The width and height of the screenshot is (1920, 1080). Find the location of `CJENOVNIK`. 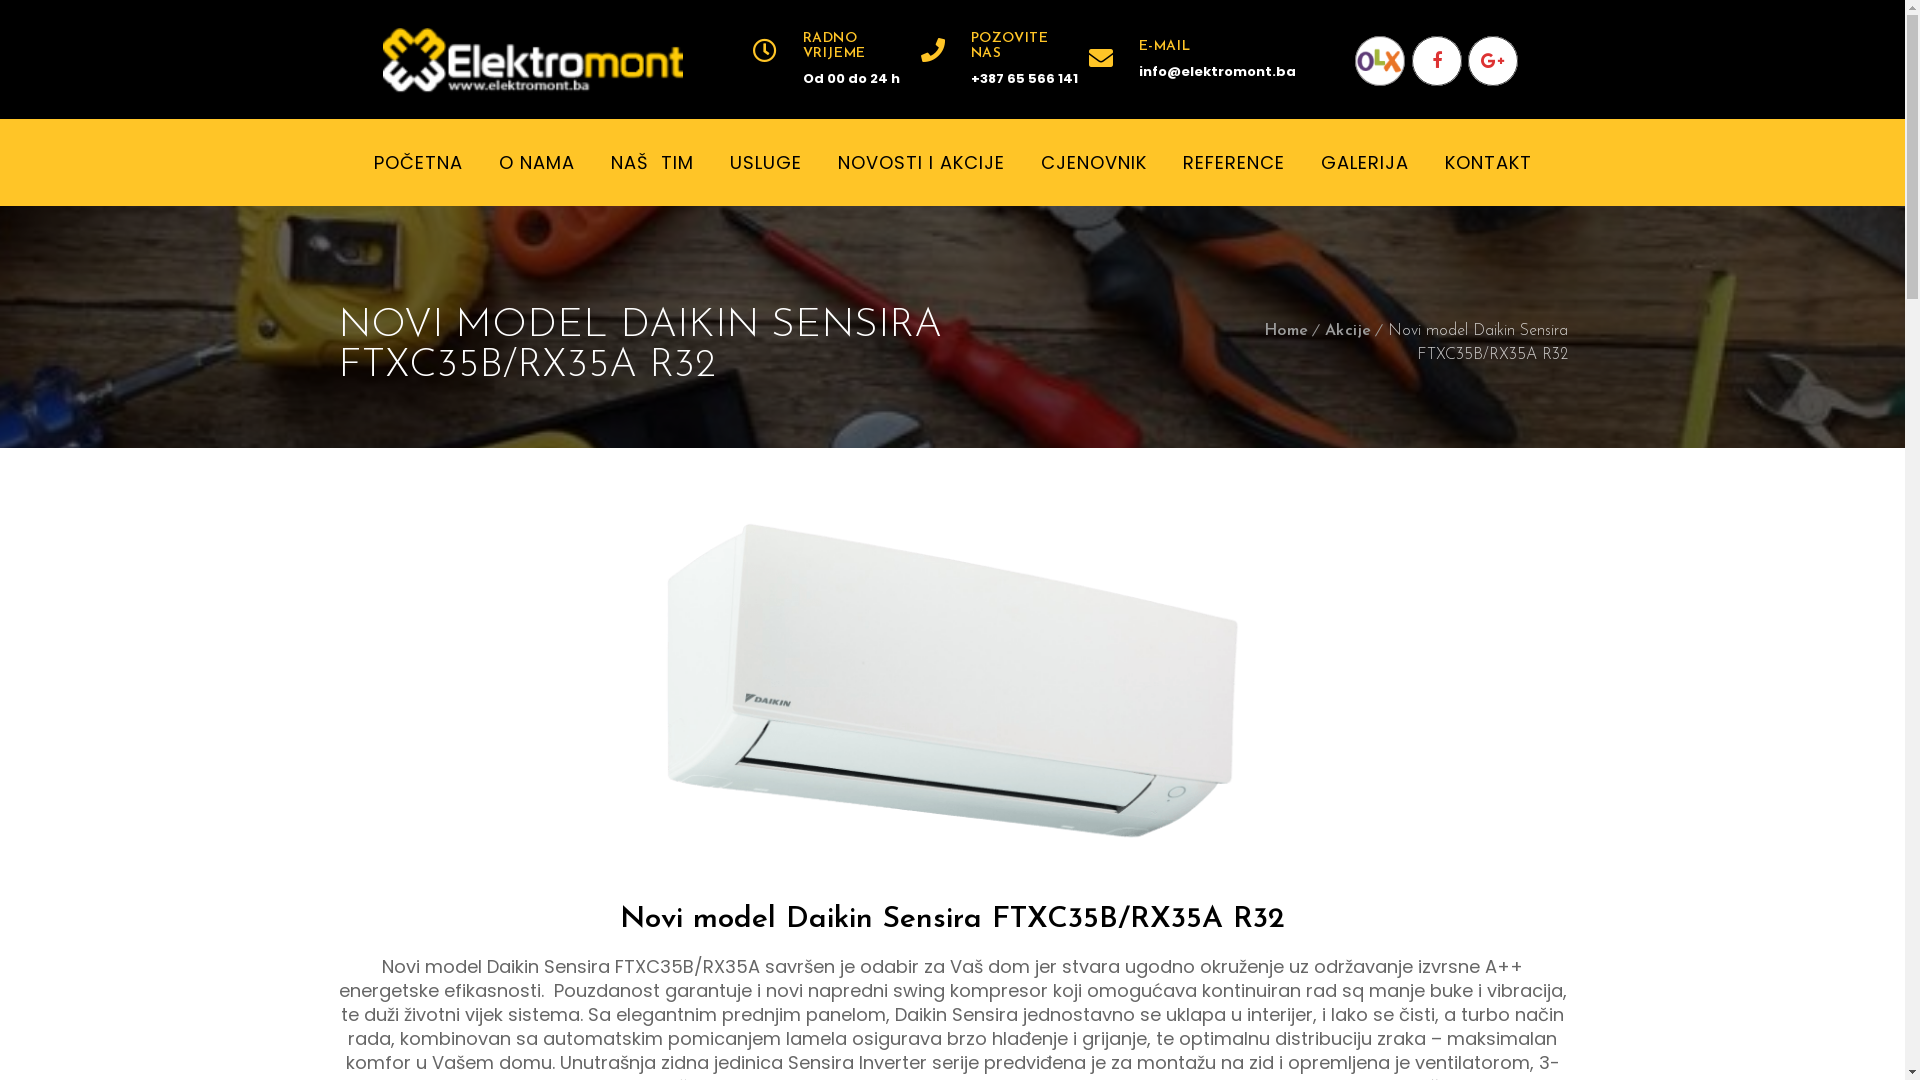

CJENOVNIK is located at coordinates (1093, 162).